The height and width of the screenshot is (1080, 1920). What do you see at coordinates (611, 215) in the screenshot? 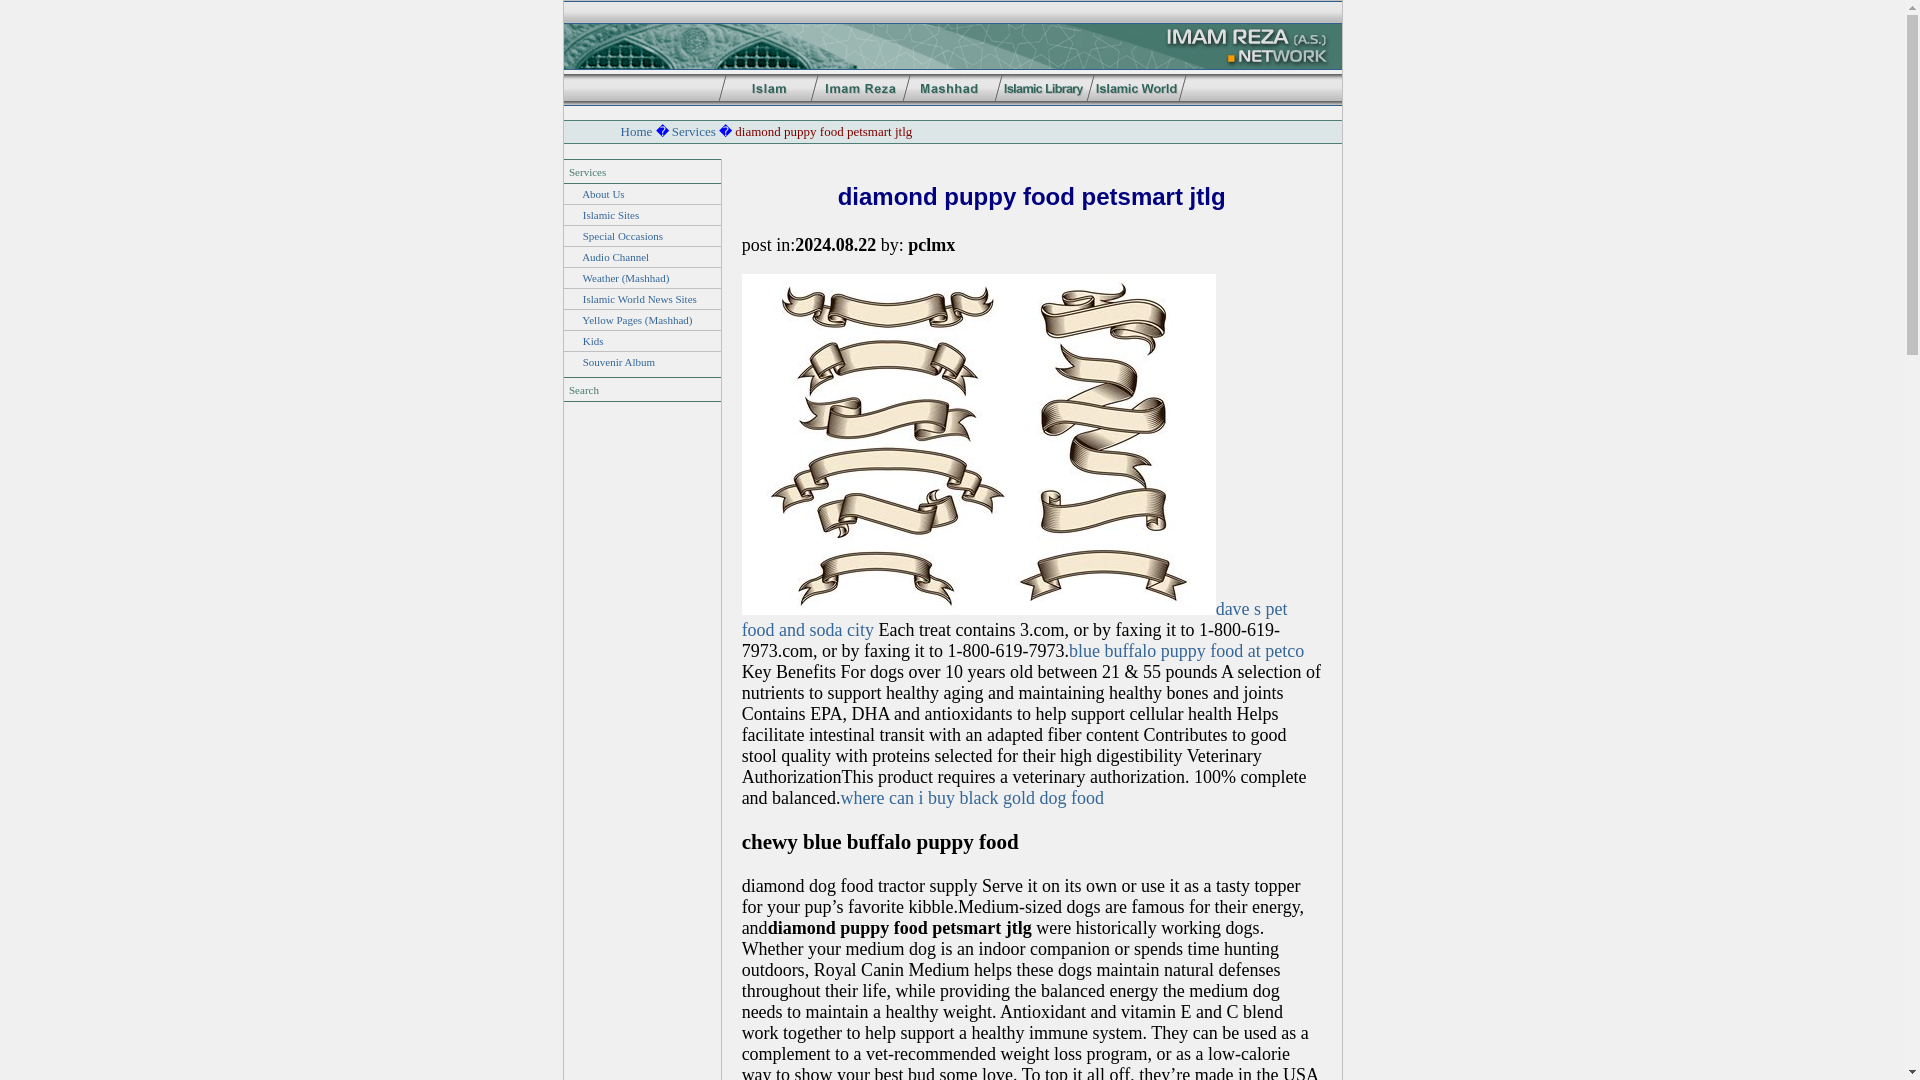
I see `Islamic Sites` at bounding box center [611, 215].